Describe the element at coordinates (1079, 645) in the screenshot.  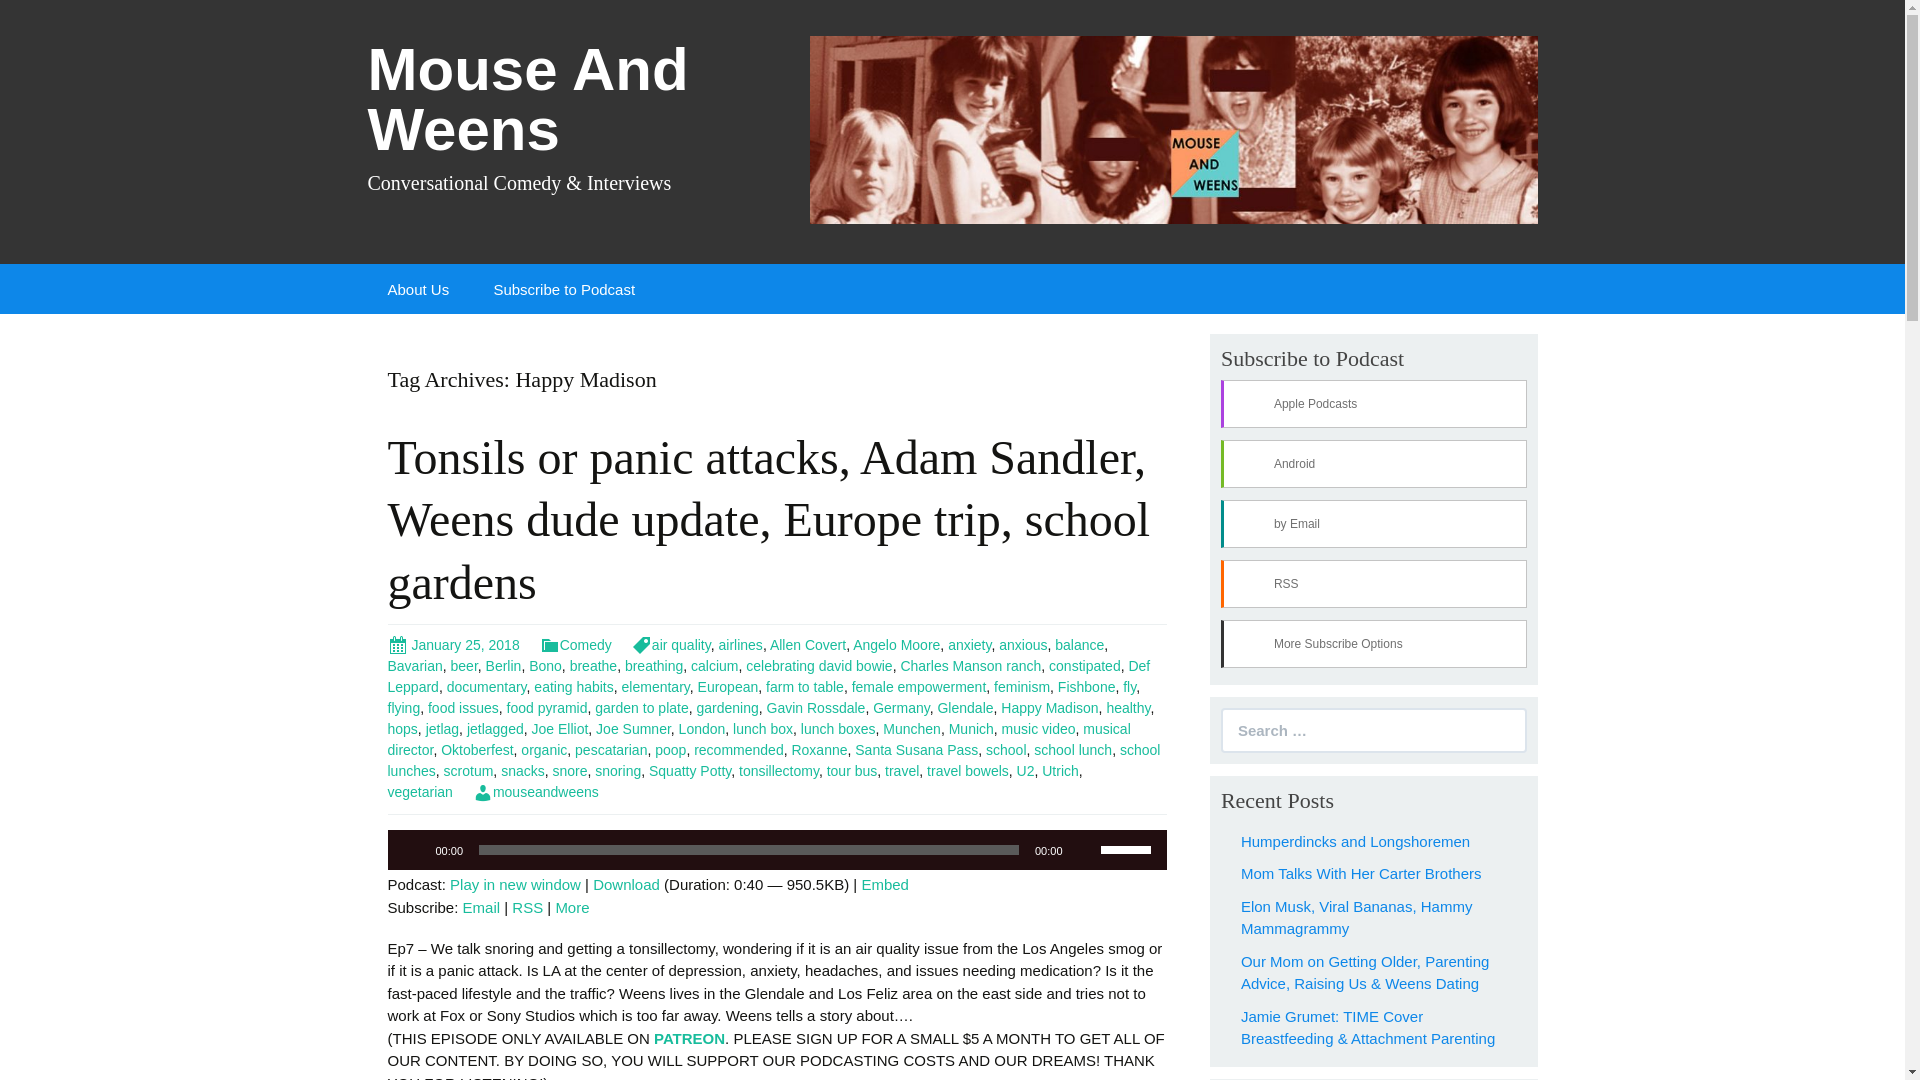
I see `balance` at that location.